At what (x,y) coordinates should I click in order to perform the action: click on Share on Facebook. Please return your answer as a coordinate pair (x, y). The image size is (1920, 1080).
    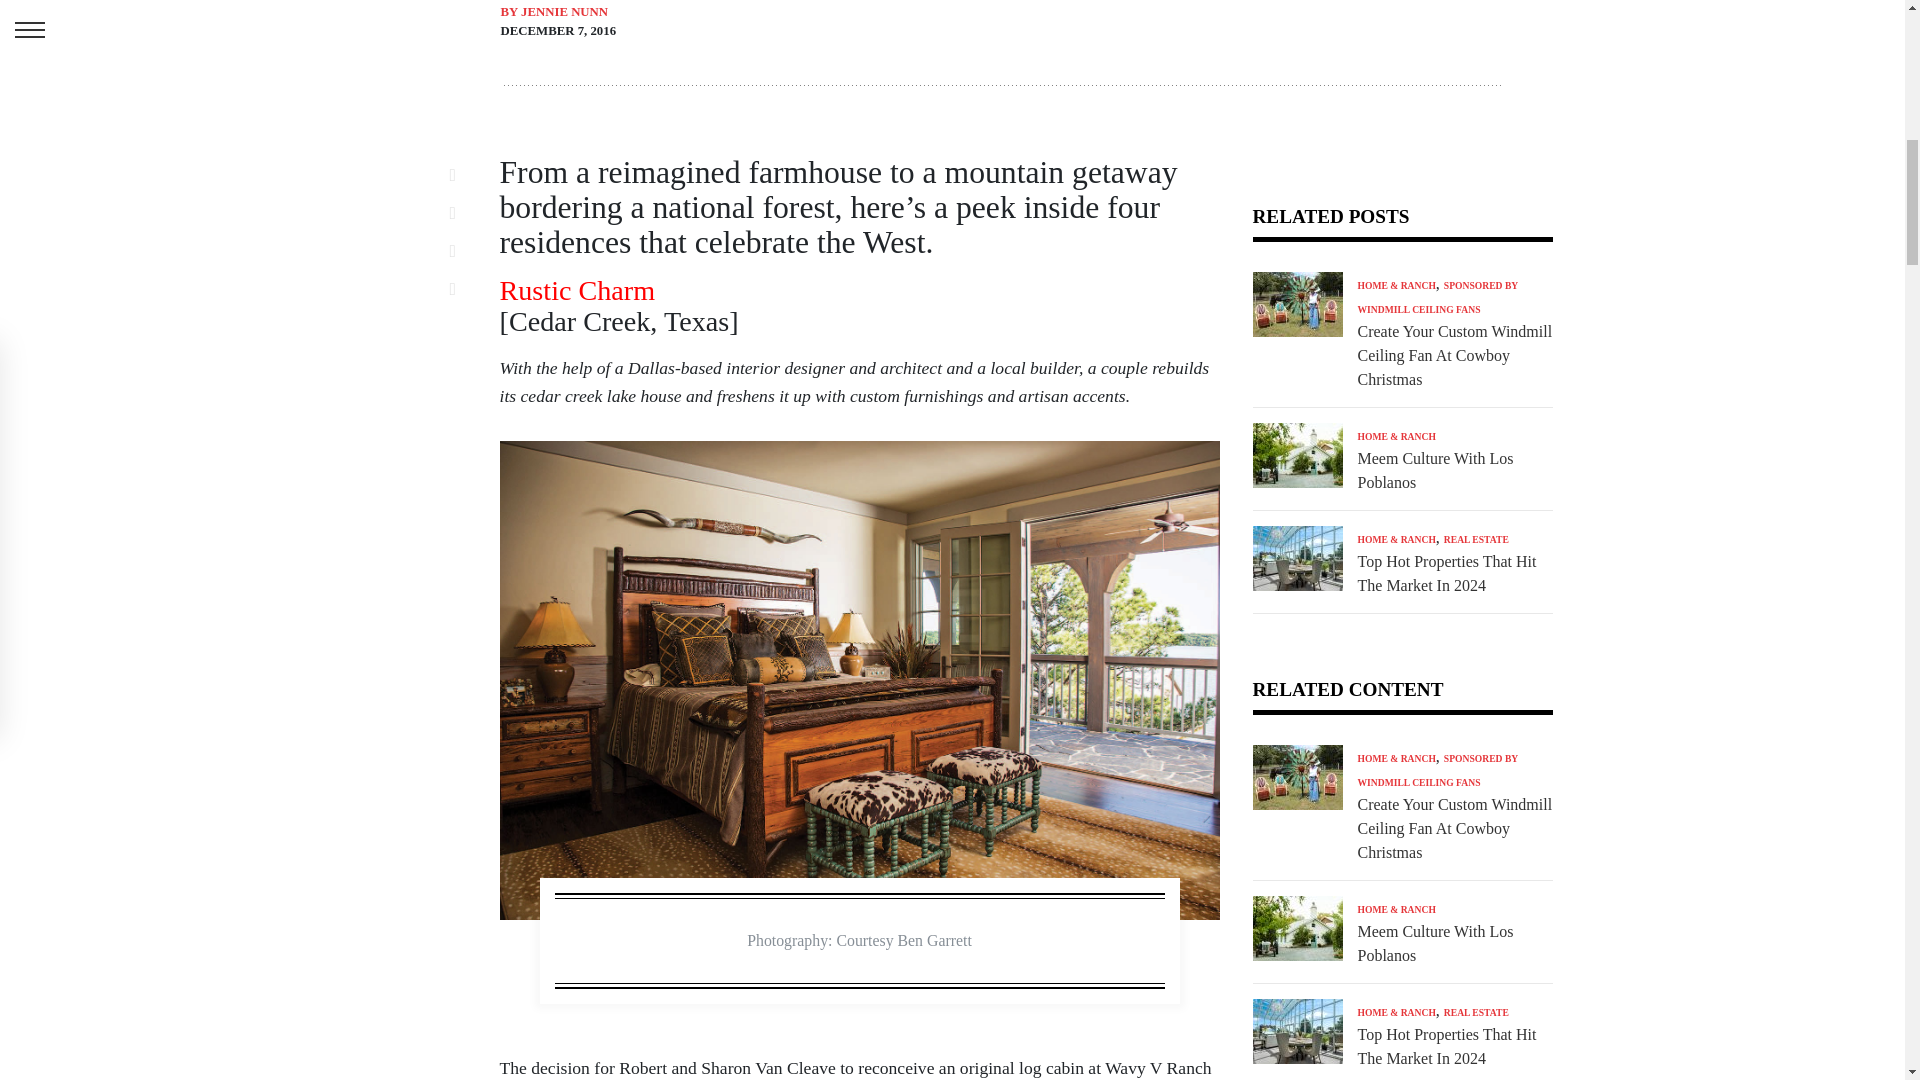
    Looking at the image, I should click on (464, 174).